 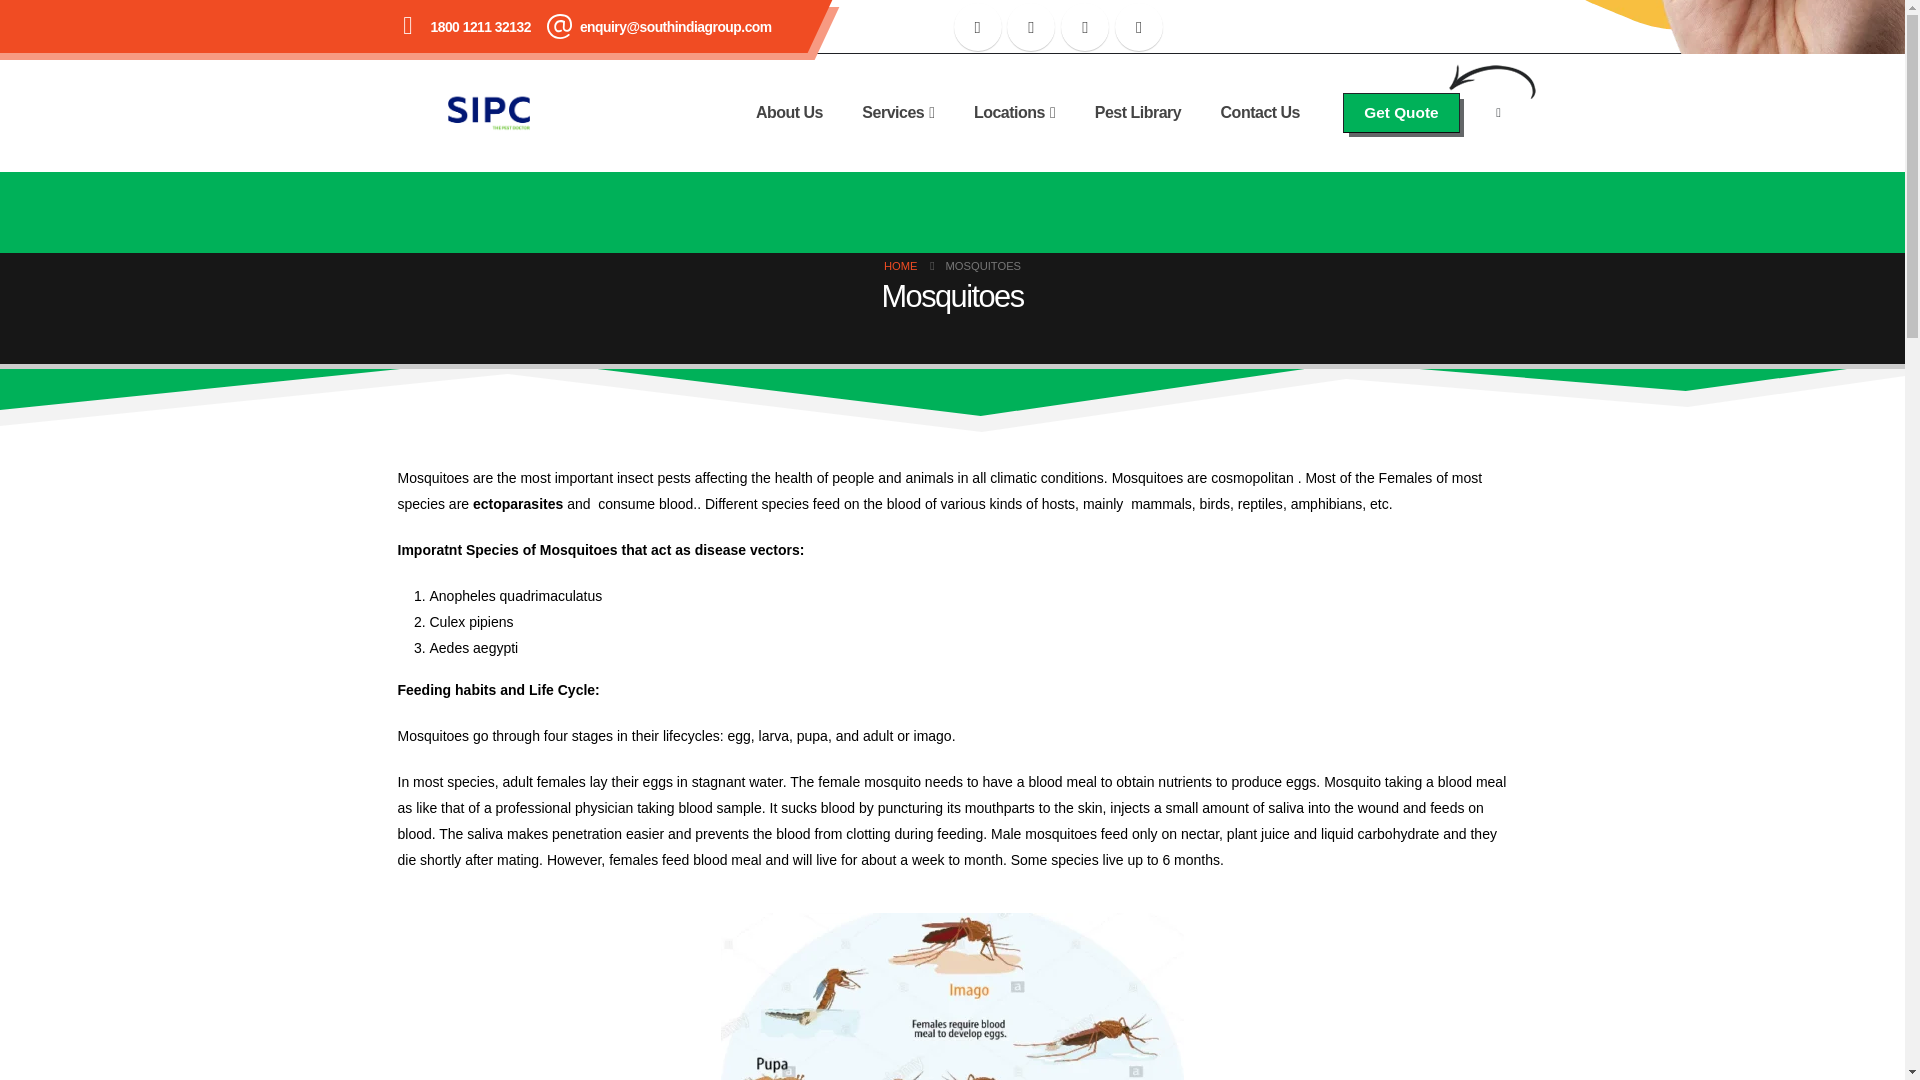 What do you see at coordinates (1085, 26) in the screenshot?
I see `Instagram` at bounding box center [1085, 26].